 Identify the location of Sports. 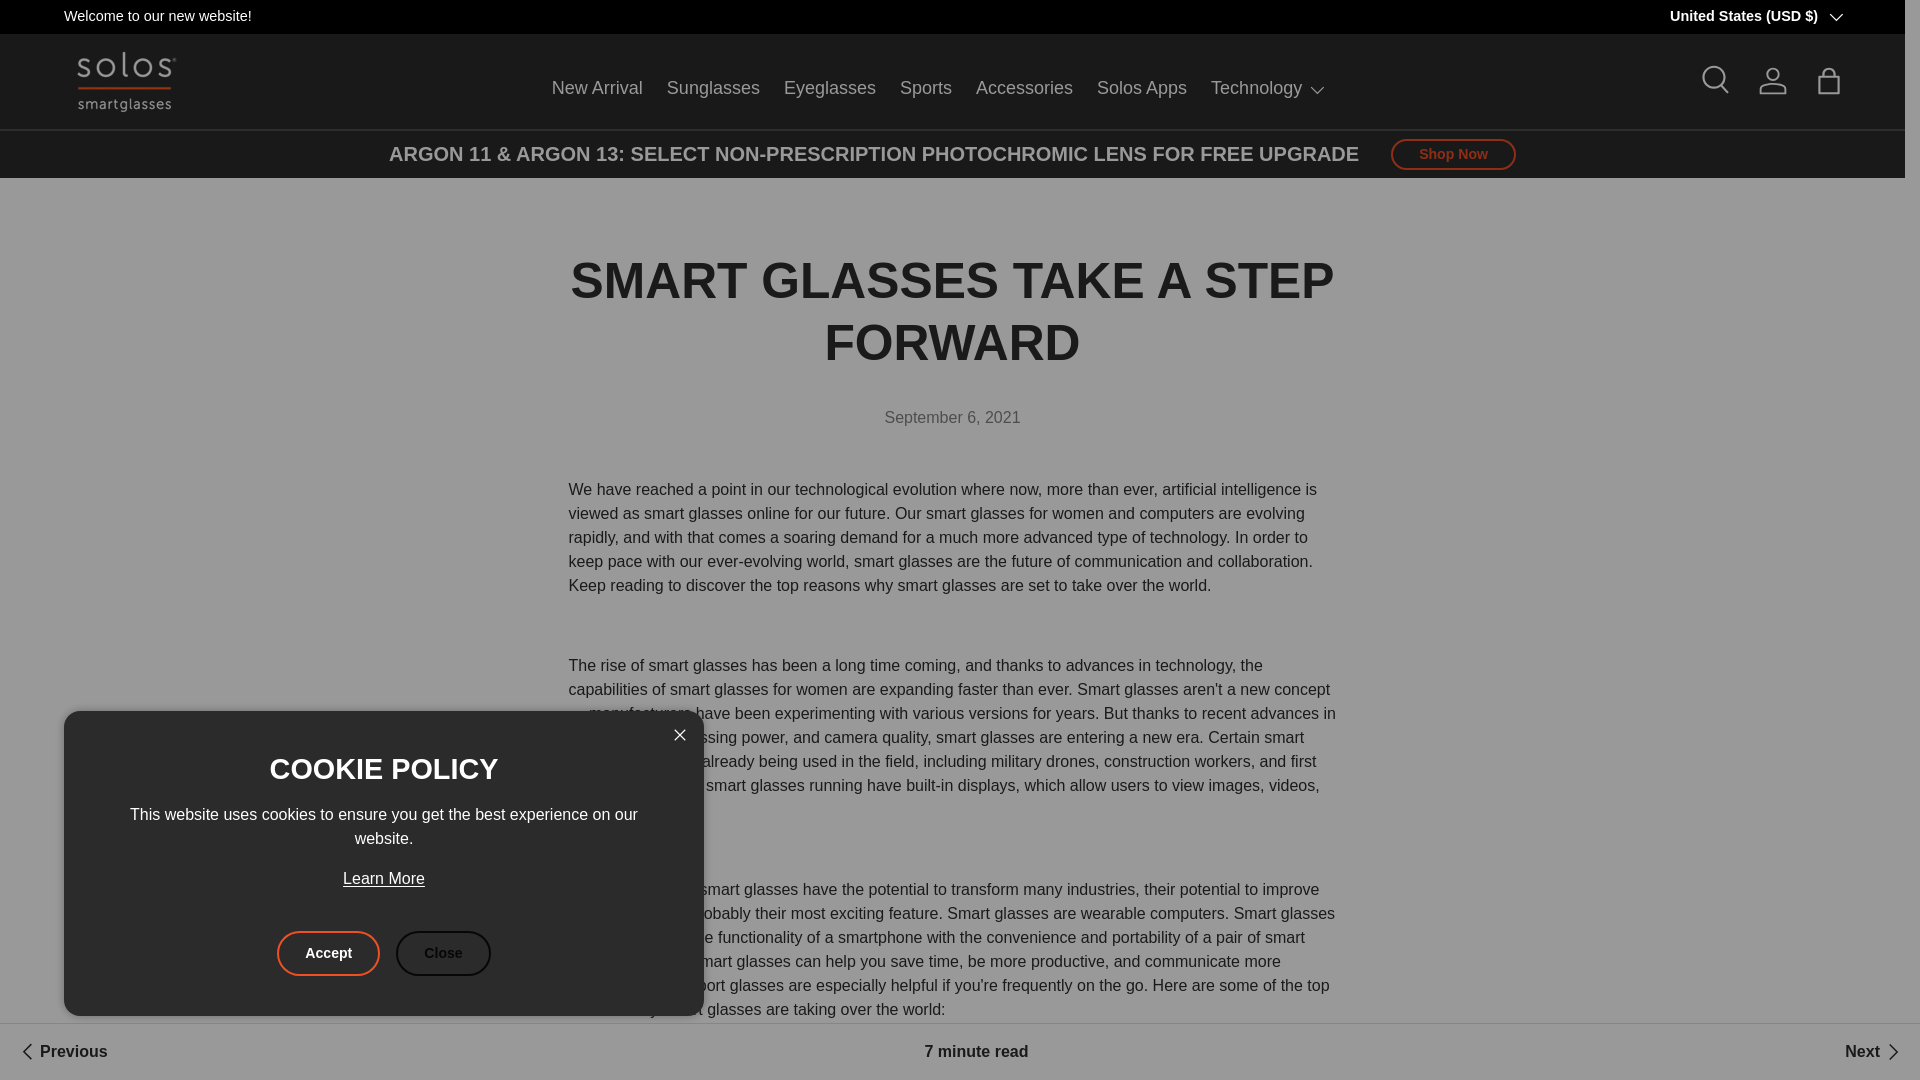
(926, 89).